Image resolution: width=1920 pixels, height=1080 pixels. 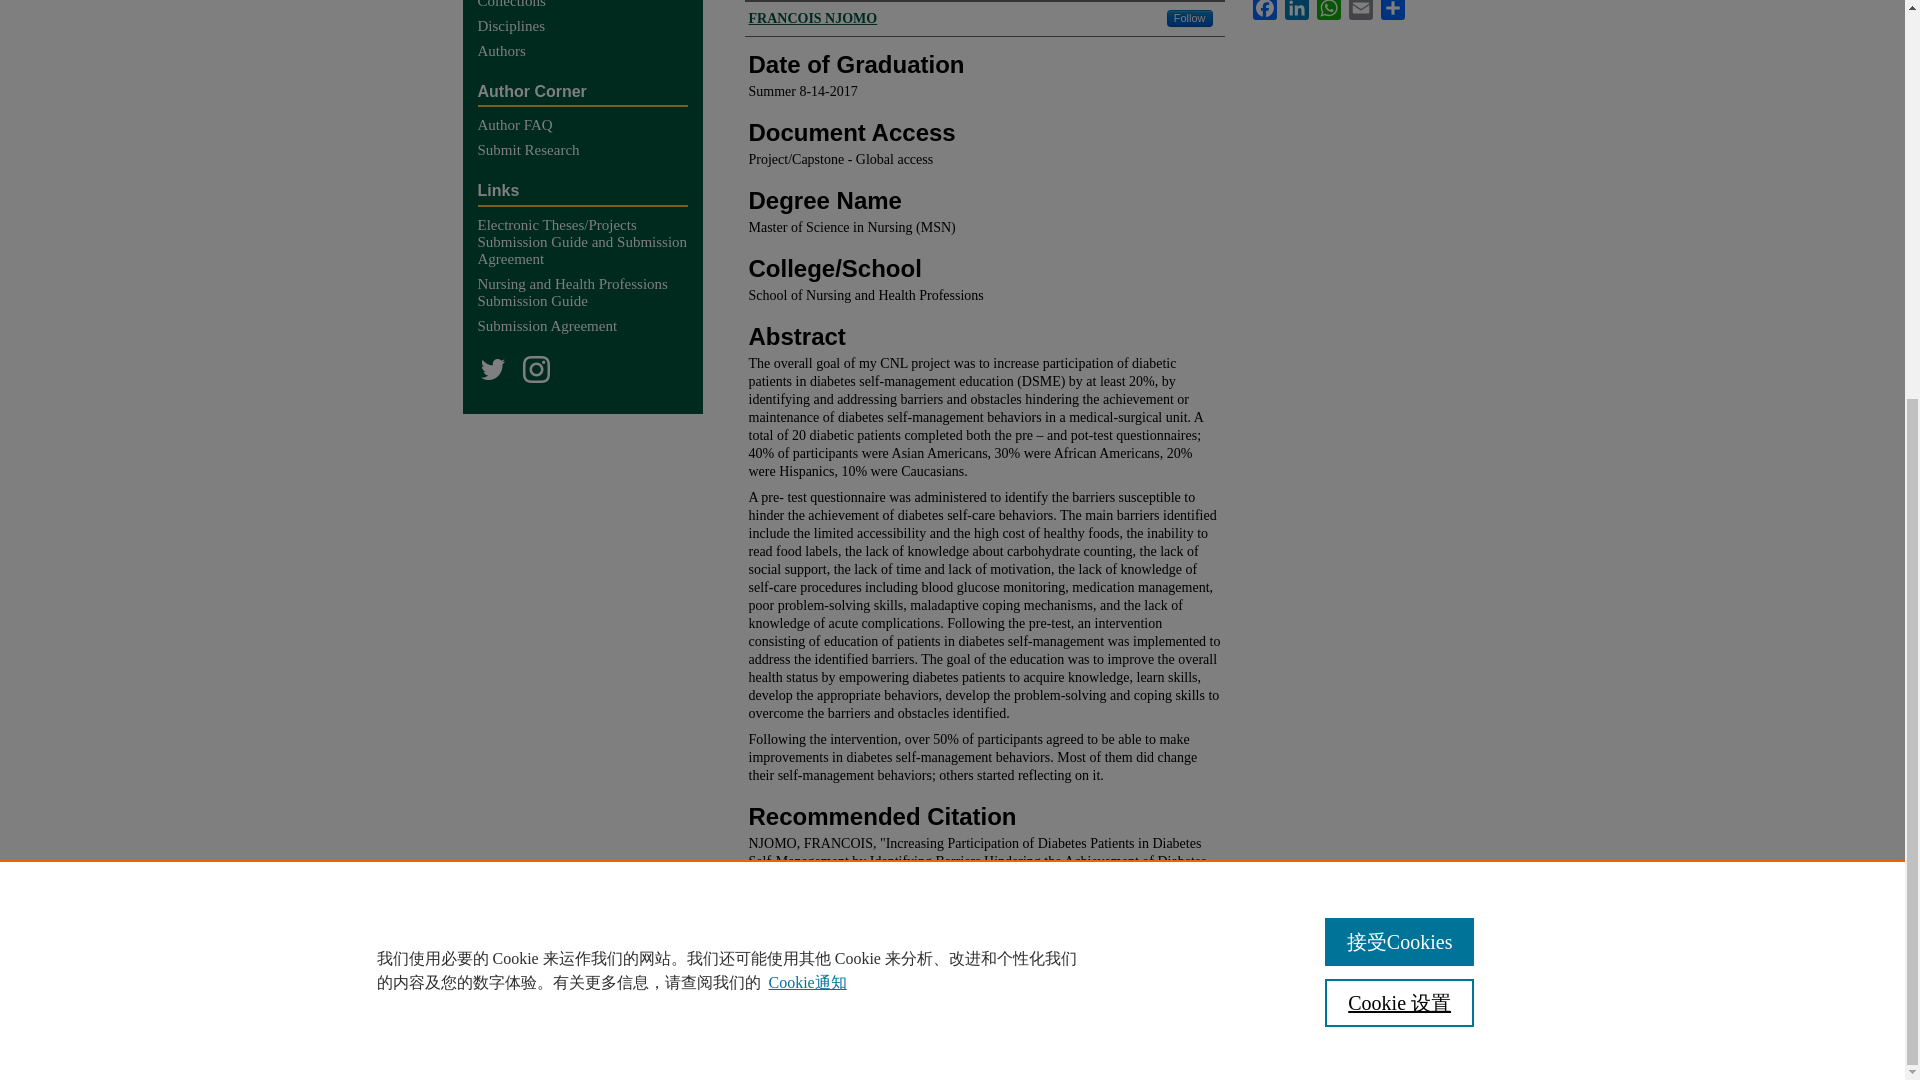 What do you see at coordinates (590, 52) in the screenshot?
I see `Authors` at bounding box center [590, 52].